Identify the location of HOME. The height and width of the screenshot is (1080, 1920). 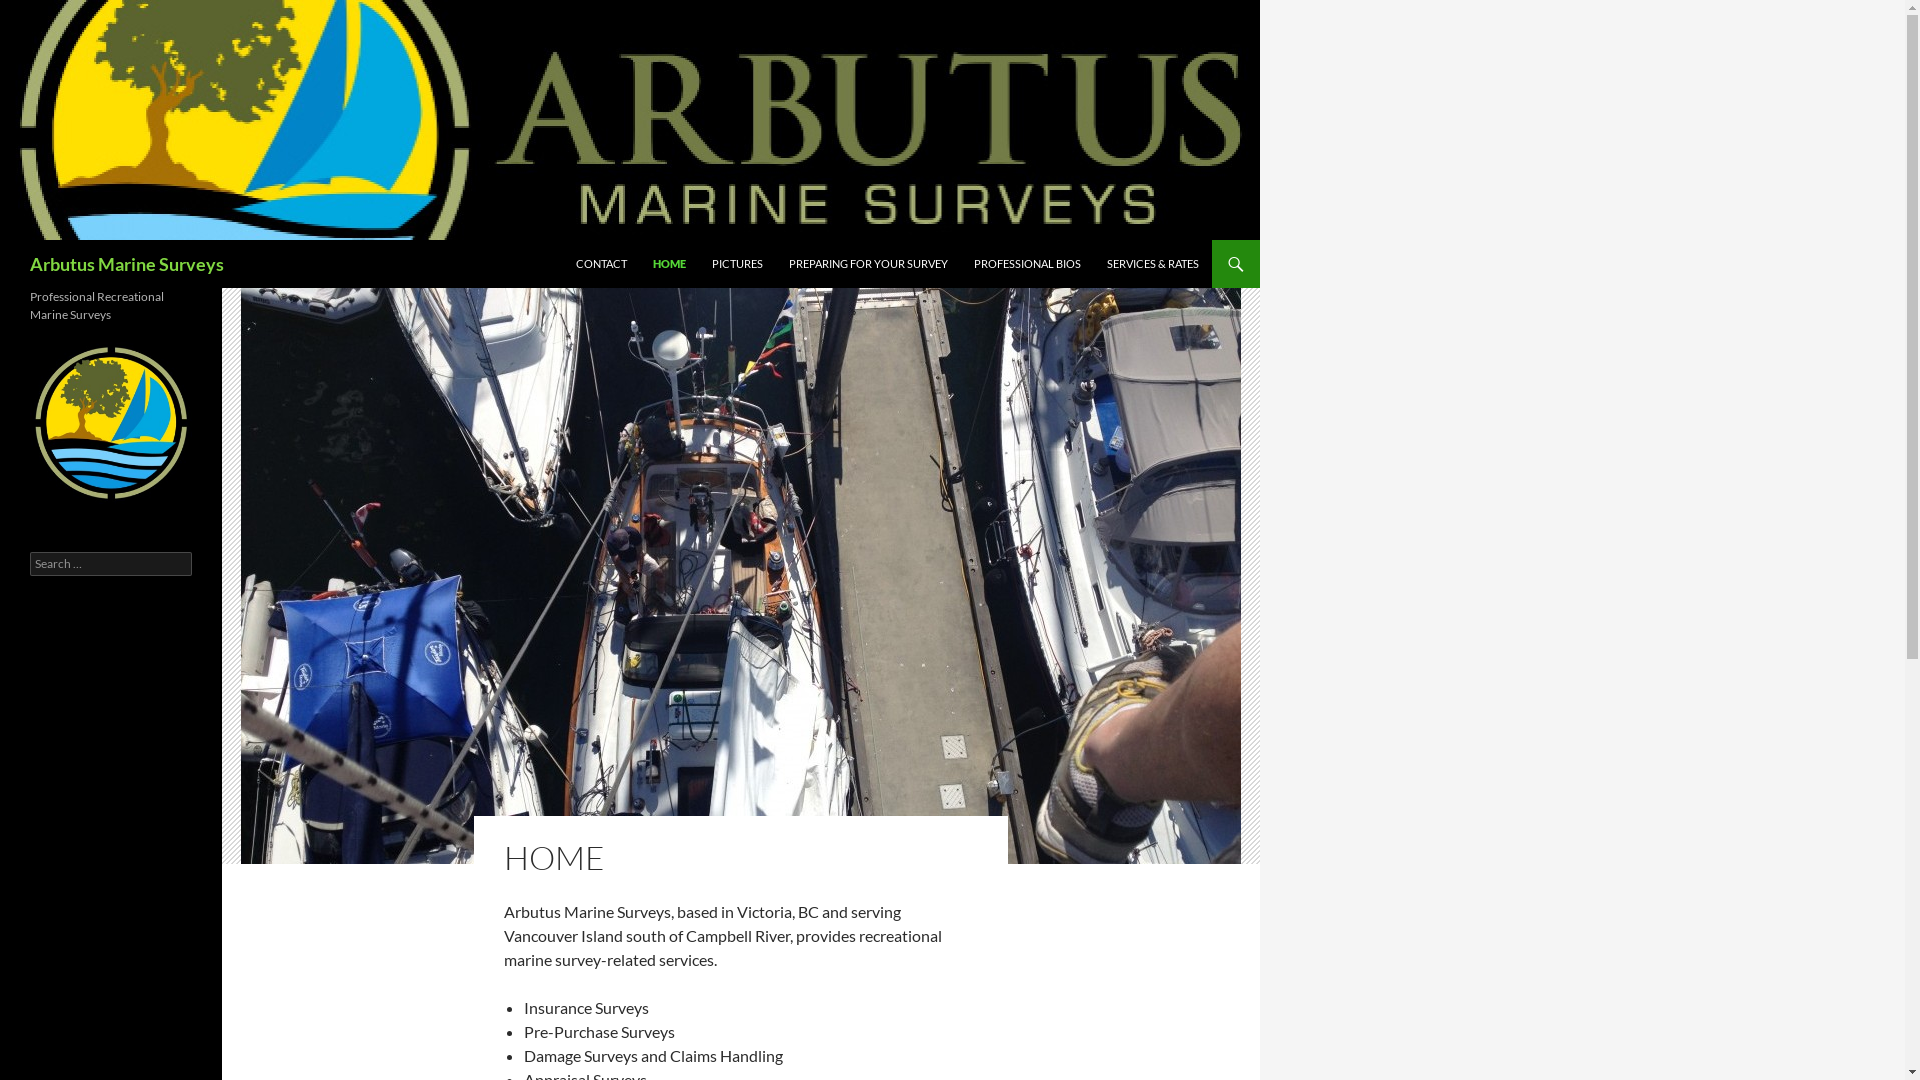
(670, 264).